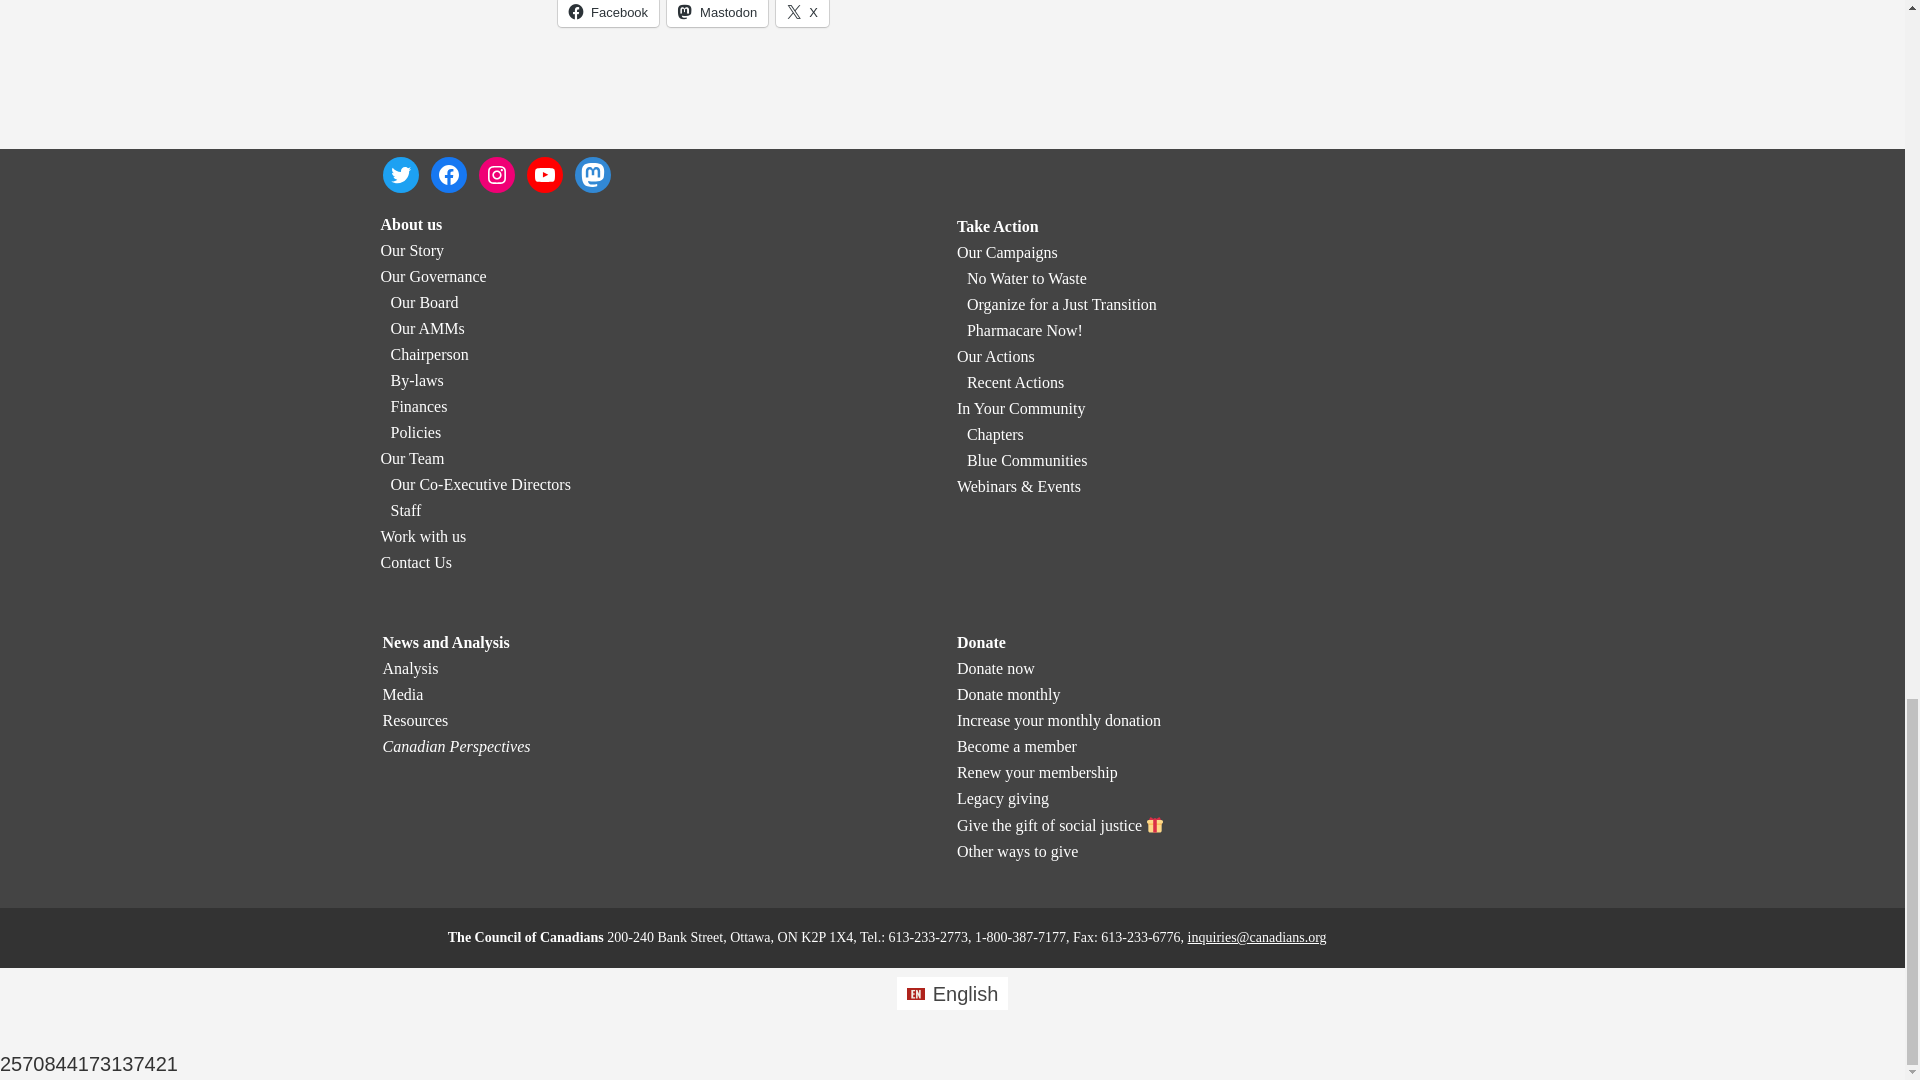 The width and height of the screenshot is (1920, 1080). I want to click on Our Story, so click(412, 250).